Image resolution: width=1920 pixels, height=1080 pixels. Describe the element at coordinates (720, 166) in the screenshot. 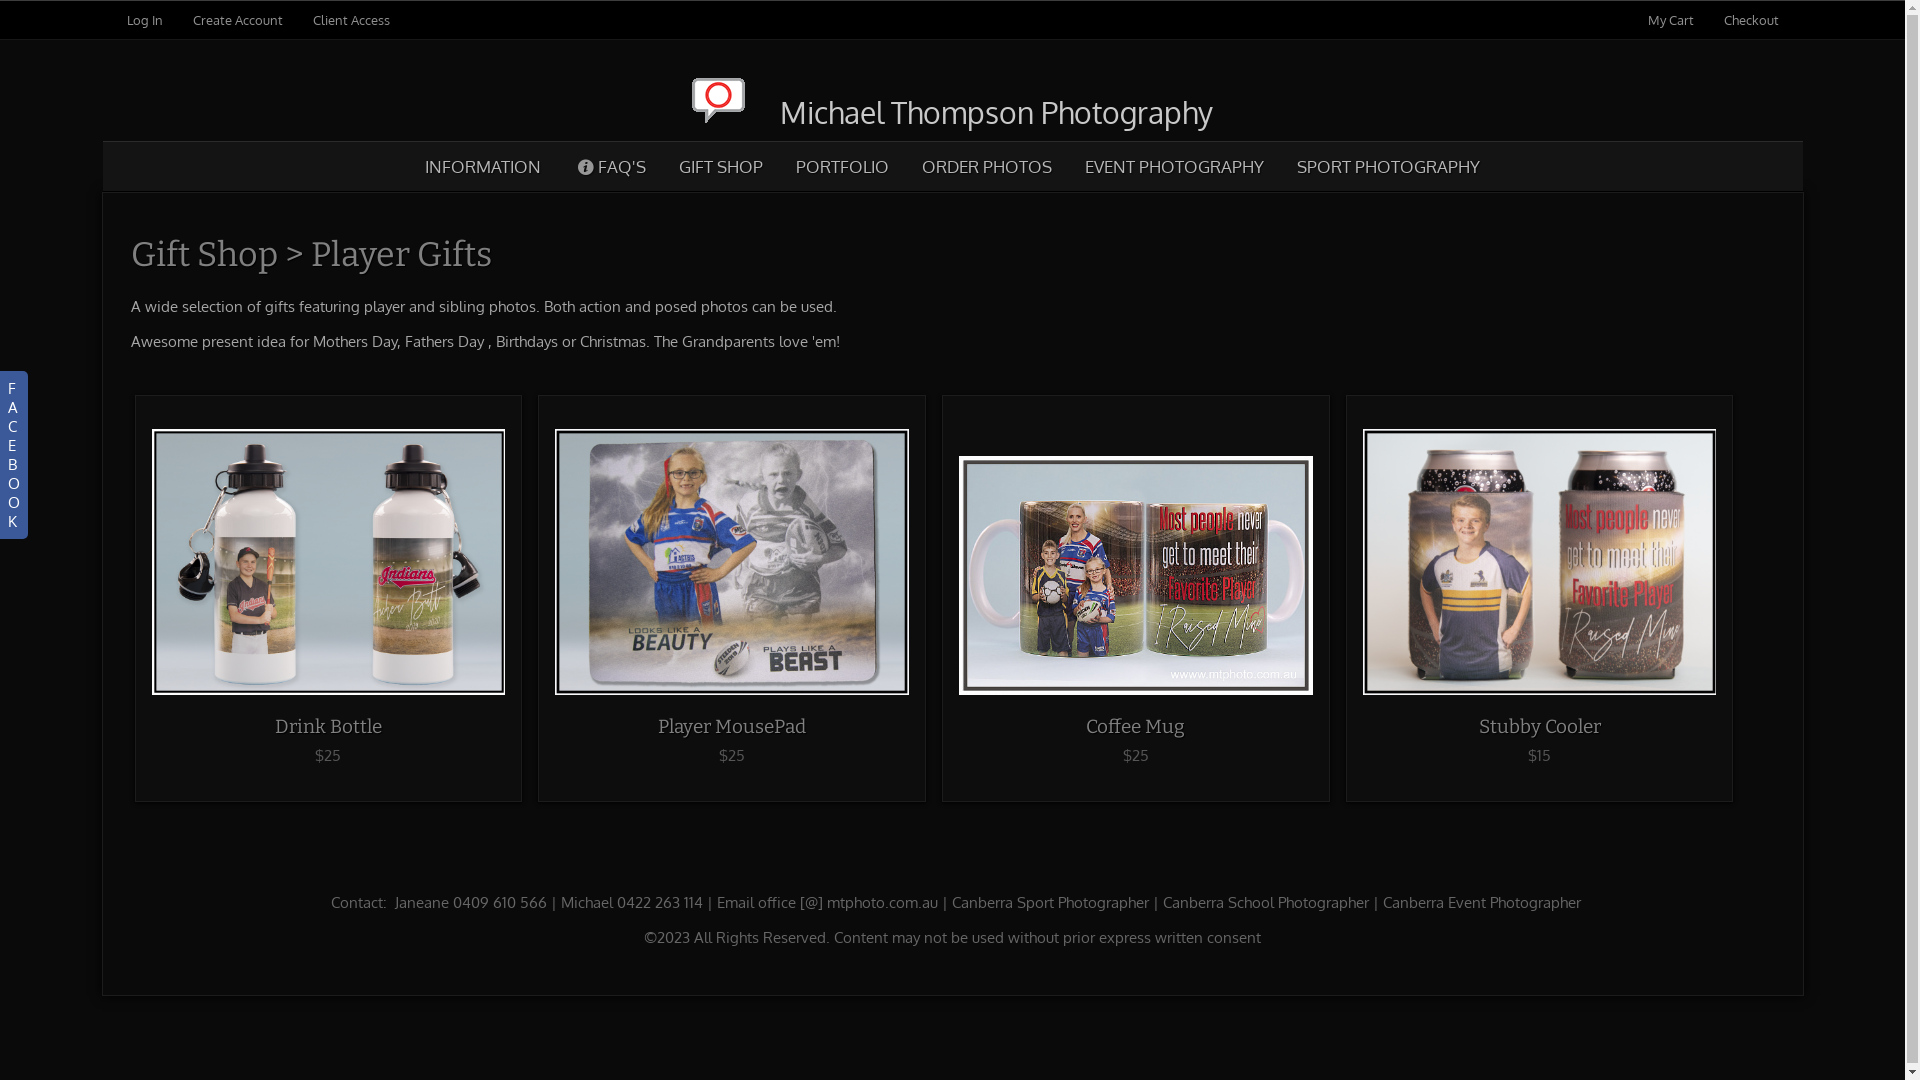

I see `GIFT SHOP` at that location.